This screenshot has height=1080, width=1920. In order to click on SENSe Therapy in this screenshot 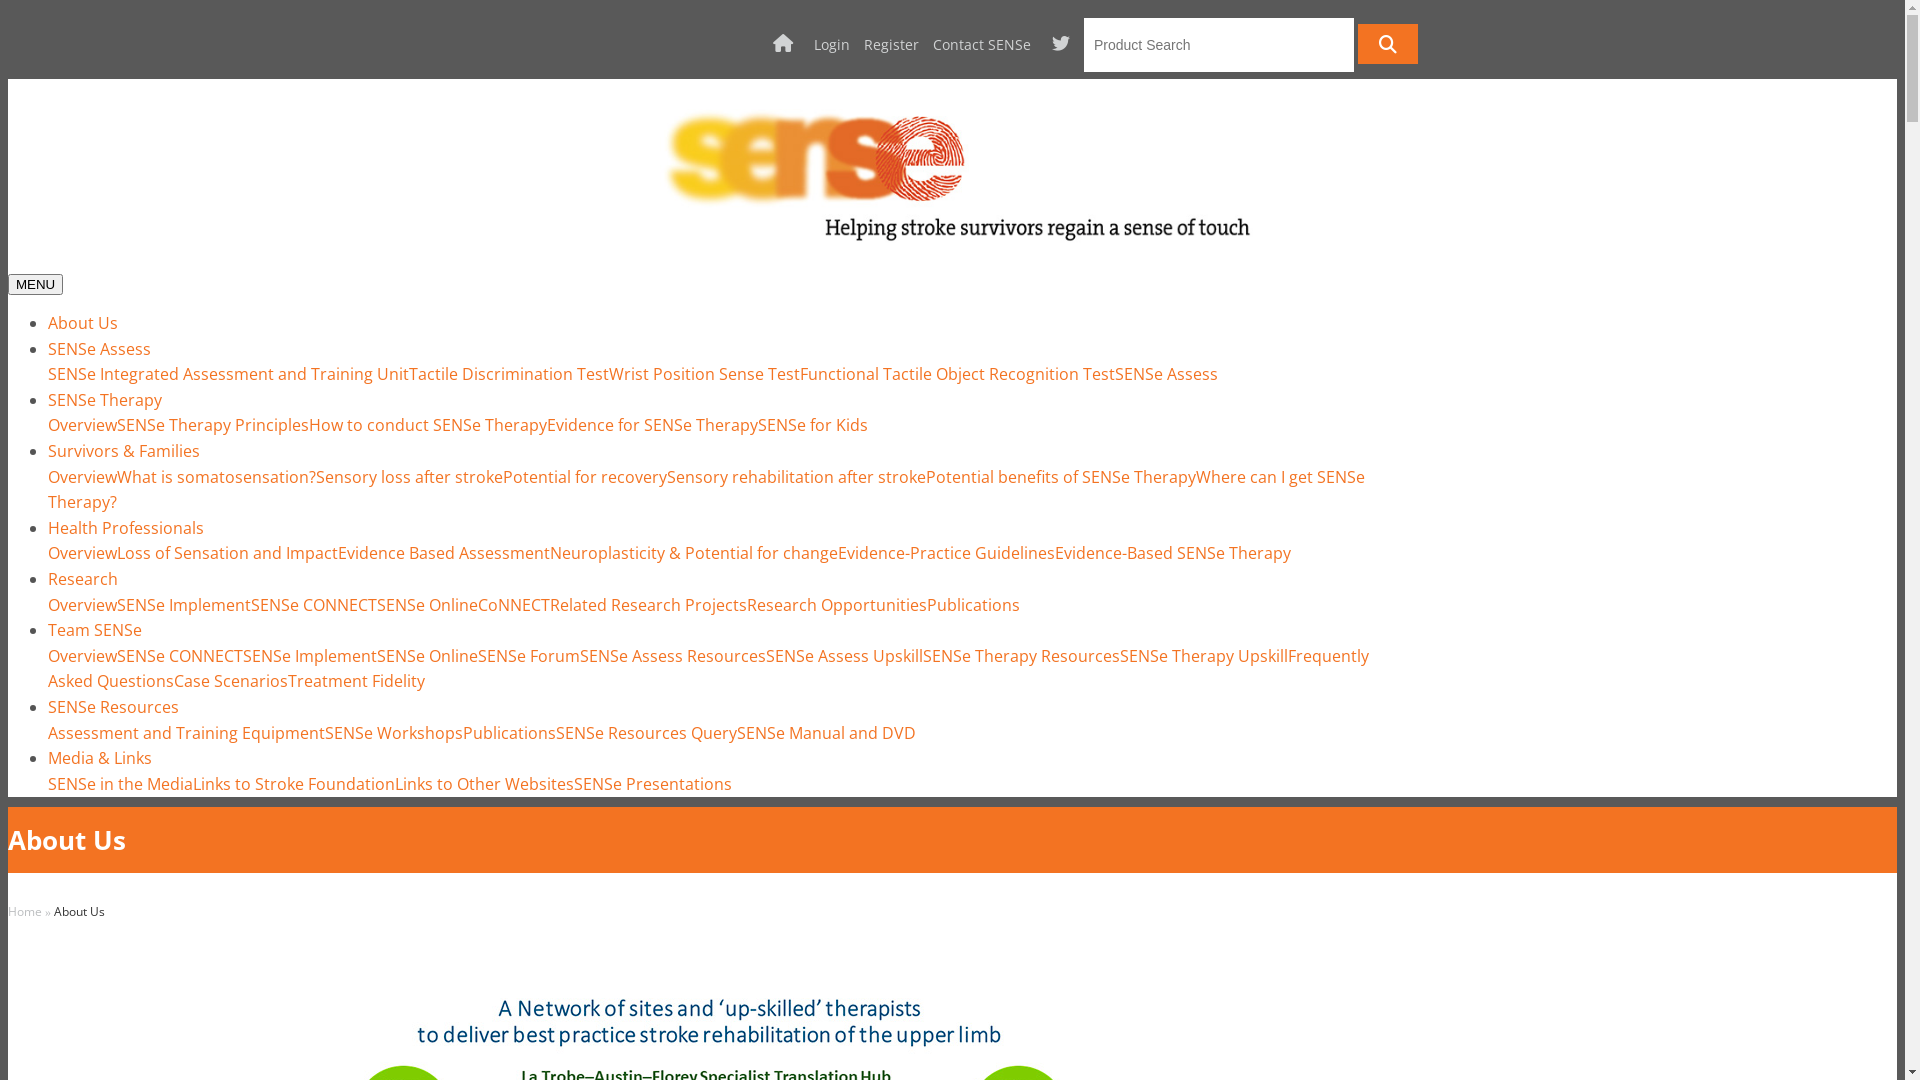, I will do `click(105, 400)`.